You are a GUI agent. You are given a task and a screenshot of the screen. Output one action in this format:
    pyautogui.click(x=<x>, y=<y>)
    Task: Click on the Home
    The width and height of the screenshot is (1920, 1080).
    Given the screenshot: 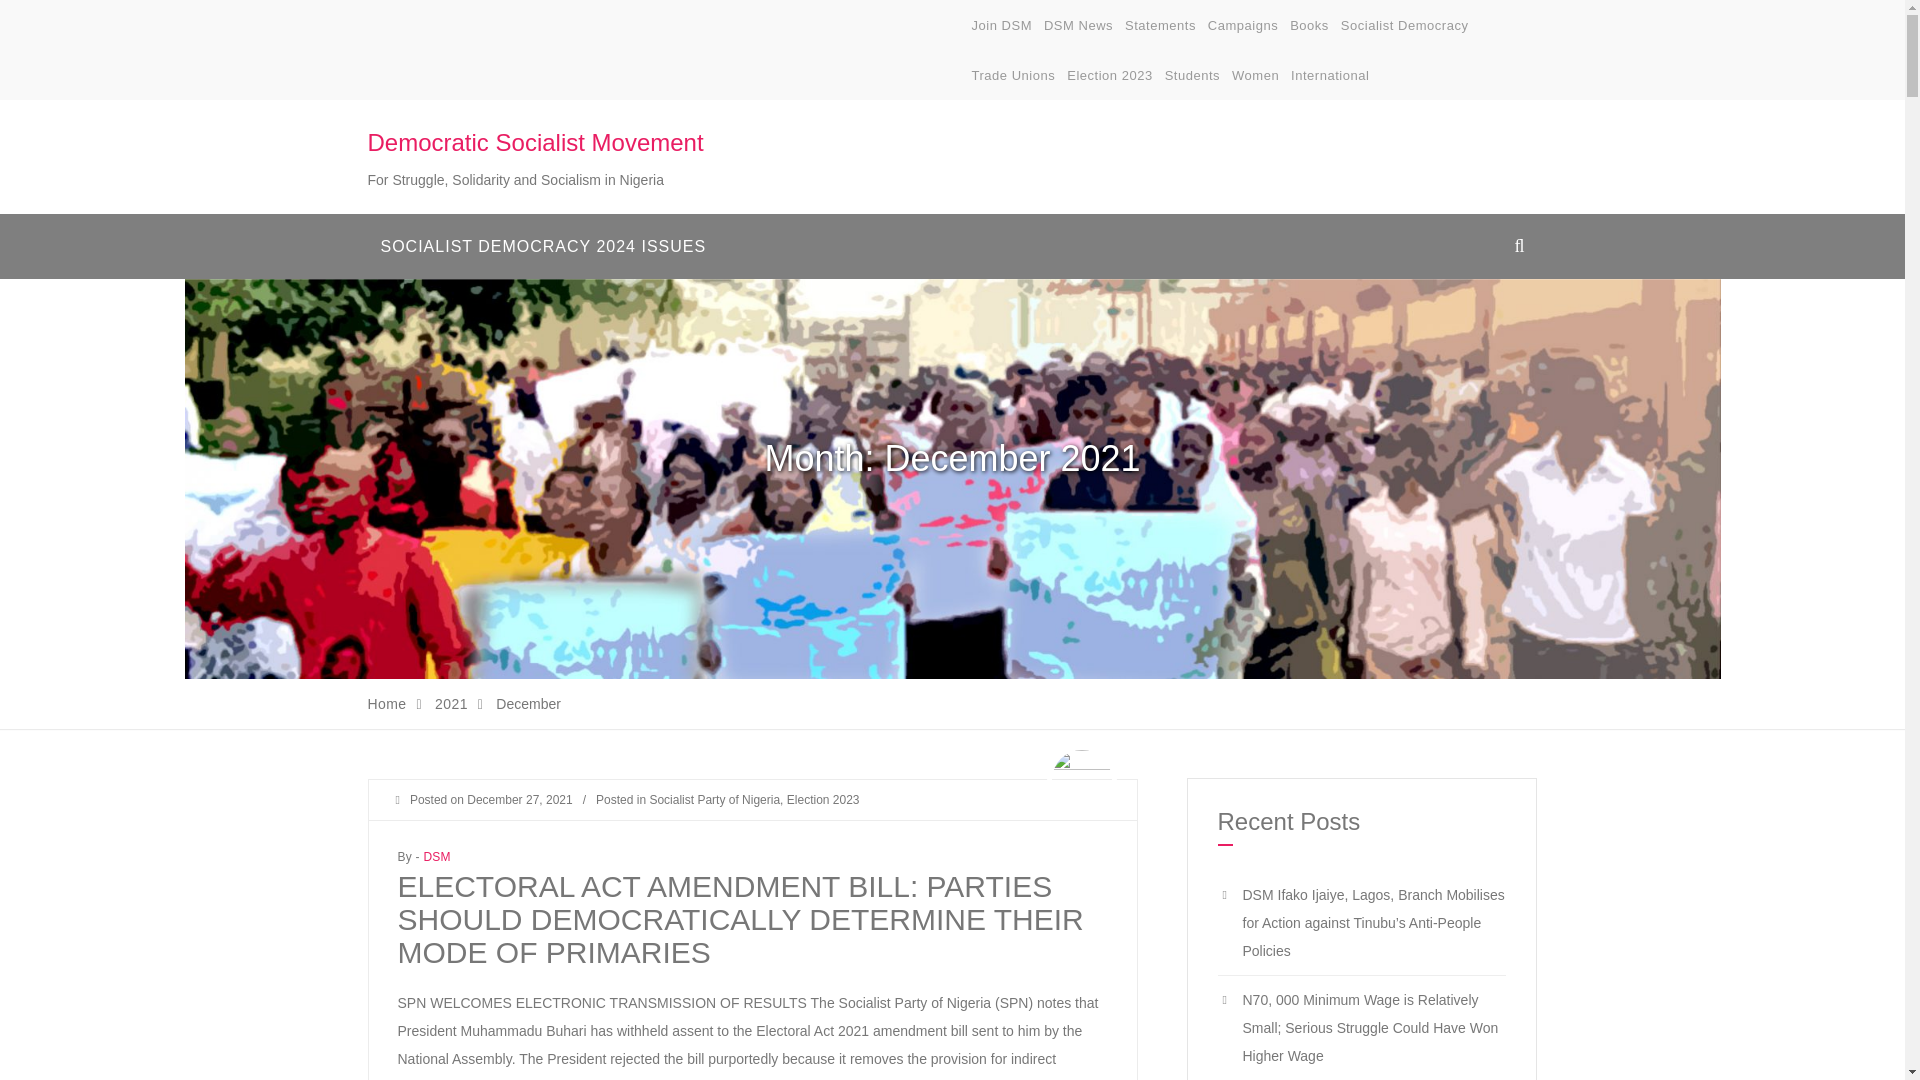 What is the action you would take?
    pyautogui.click(x=388, y=703)
    